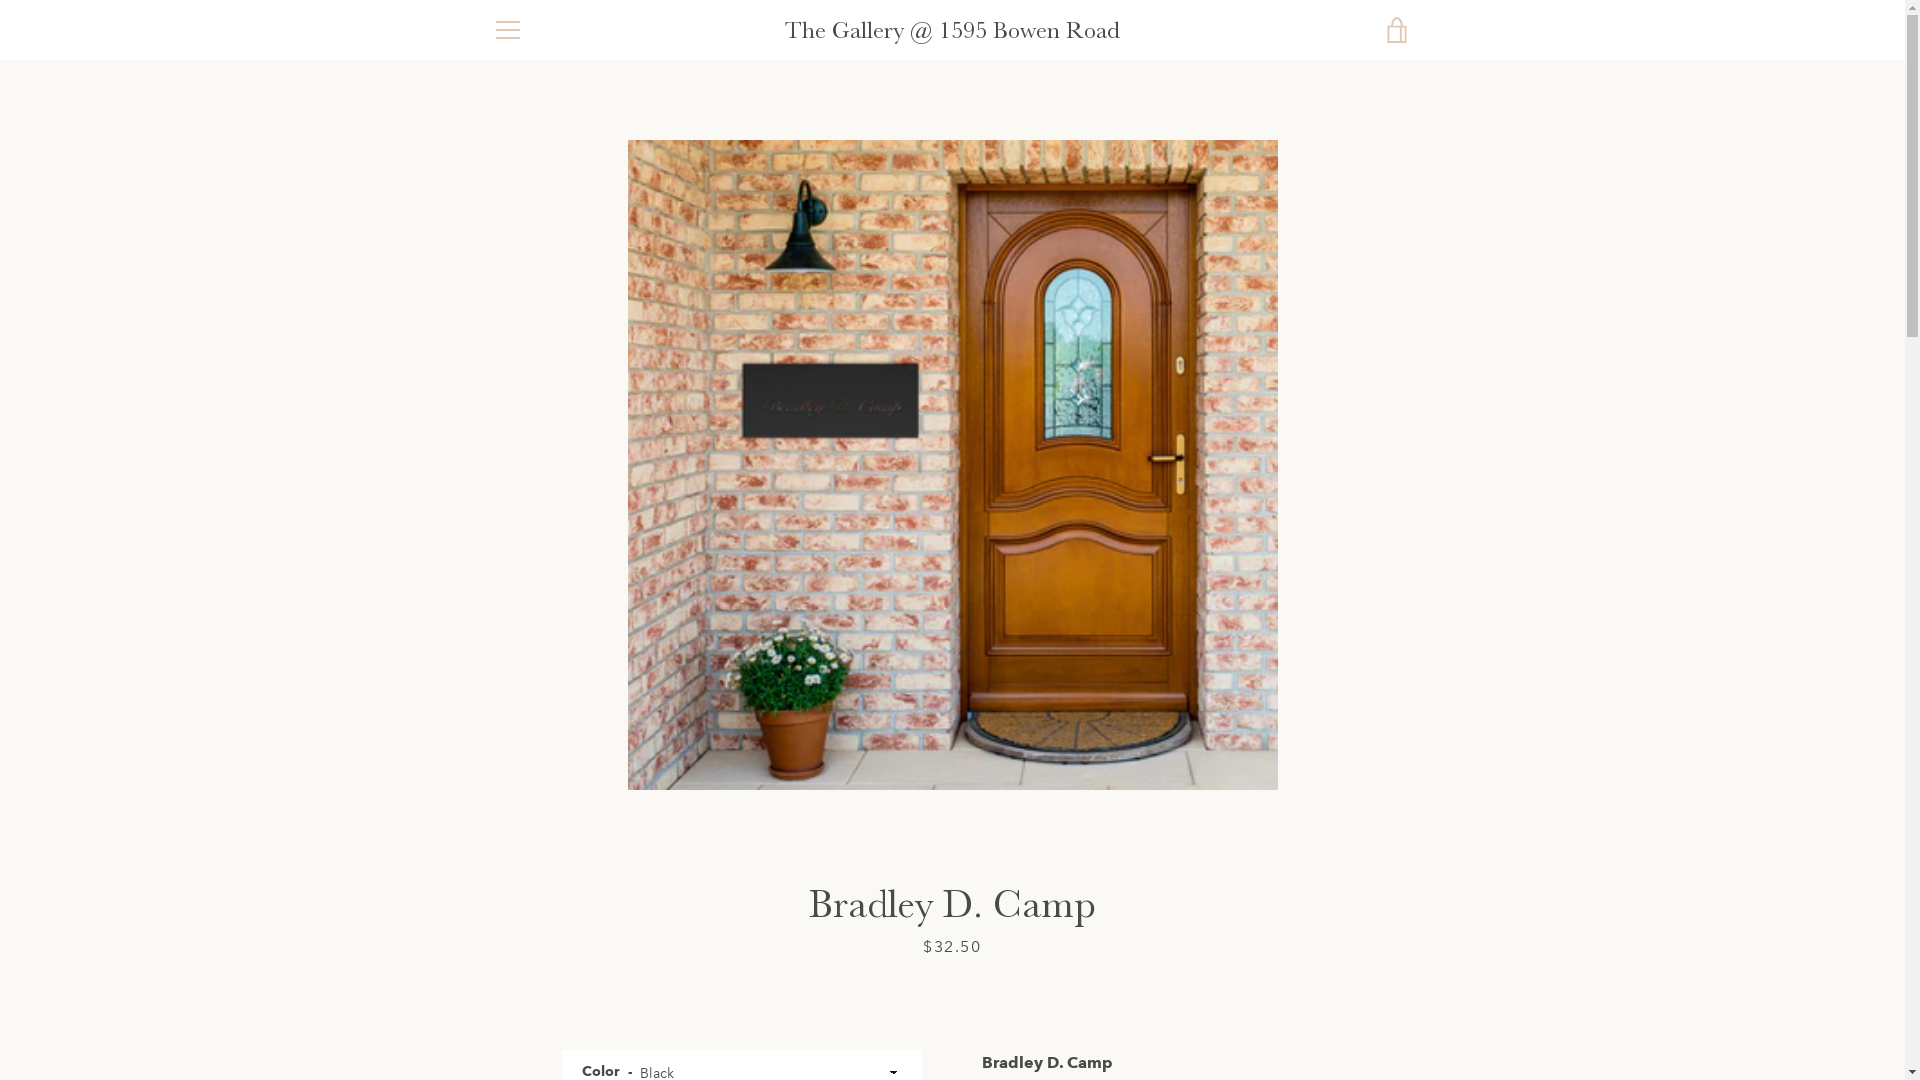  I want to click on Skip to content, so click(0, 0).